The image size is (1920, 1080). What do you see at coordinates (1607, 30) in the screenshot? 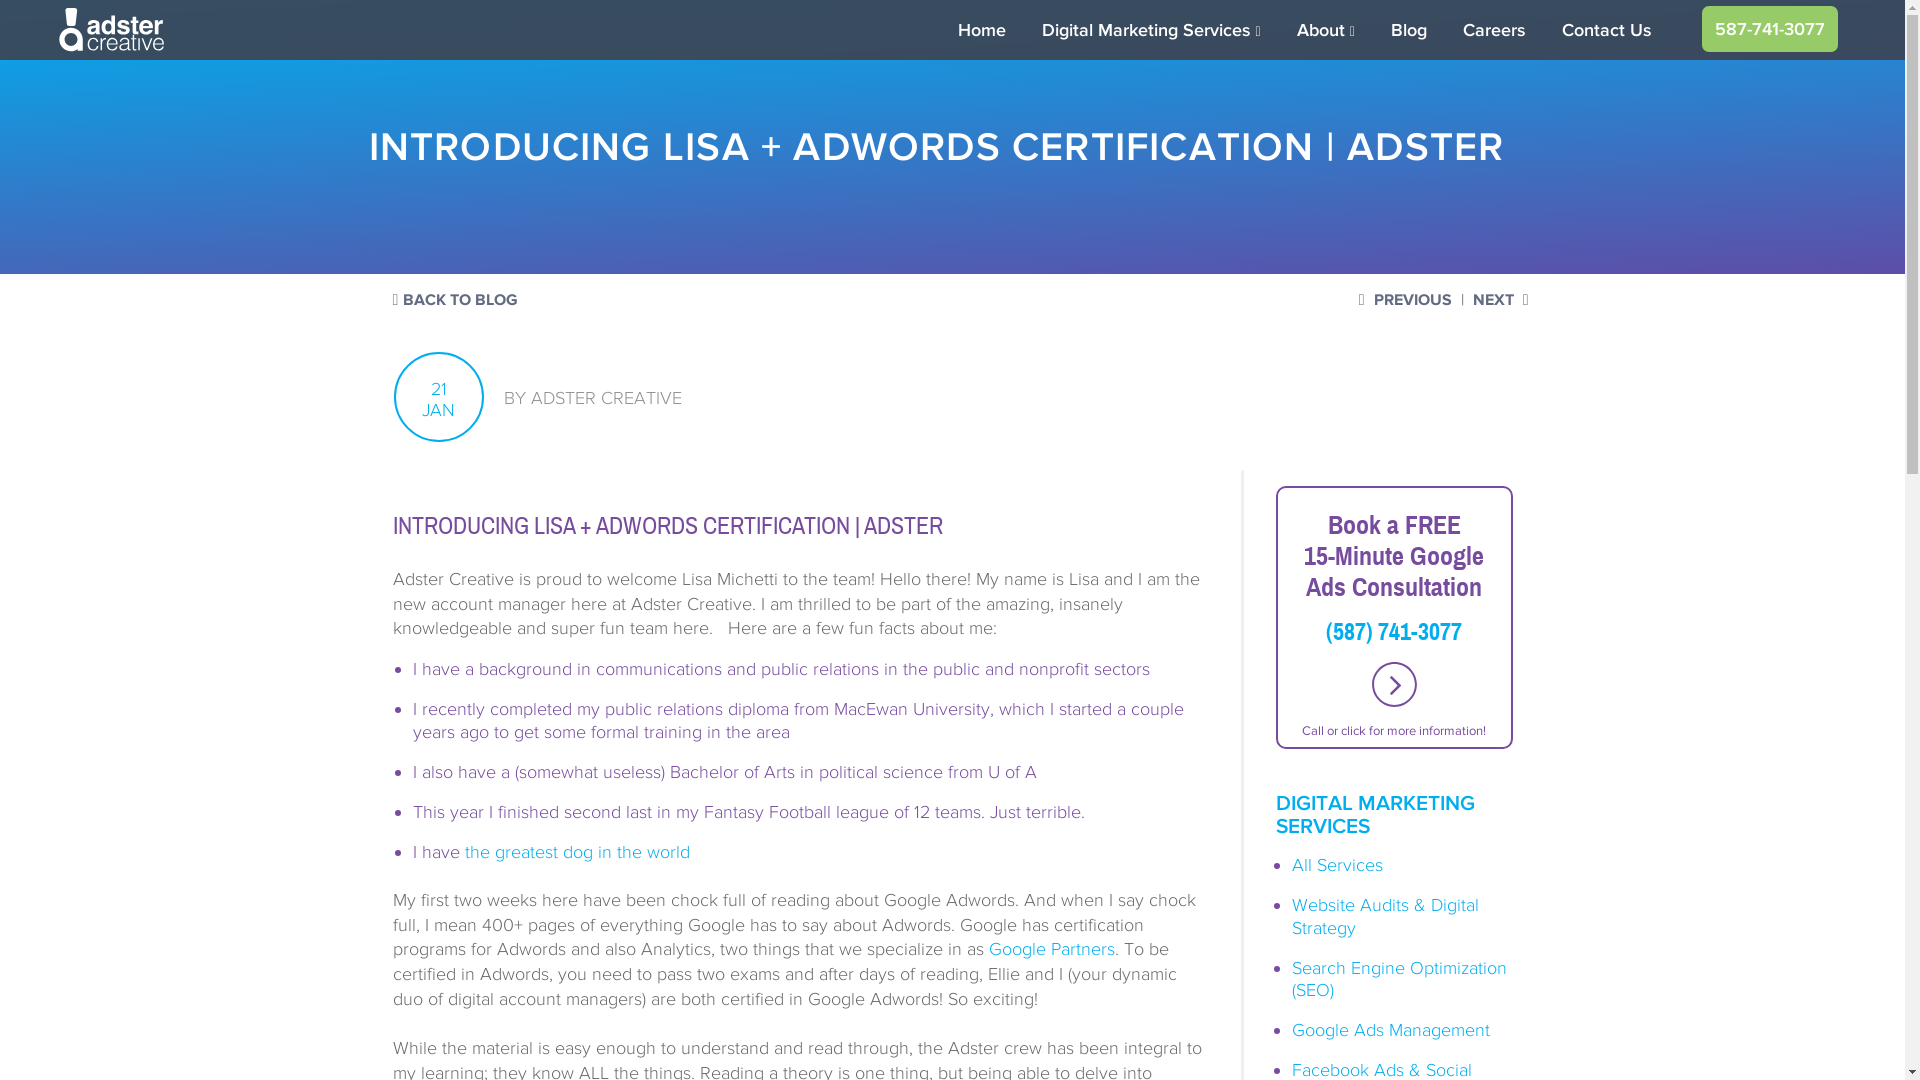
I see `Contact Us` at bounding box center [1607, 30].